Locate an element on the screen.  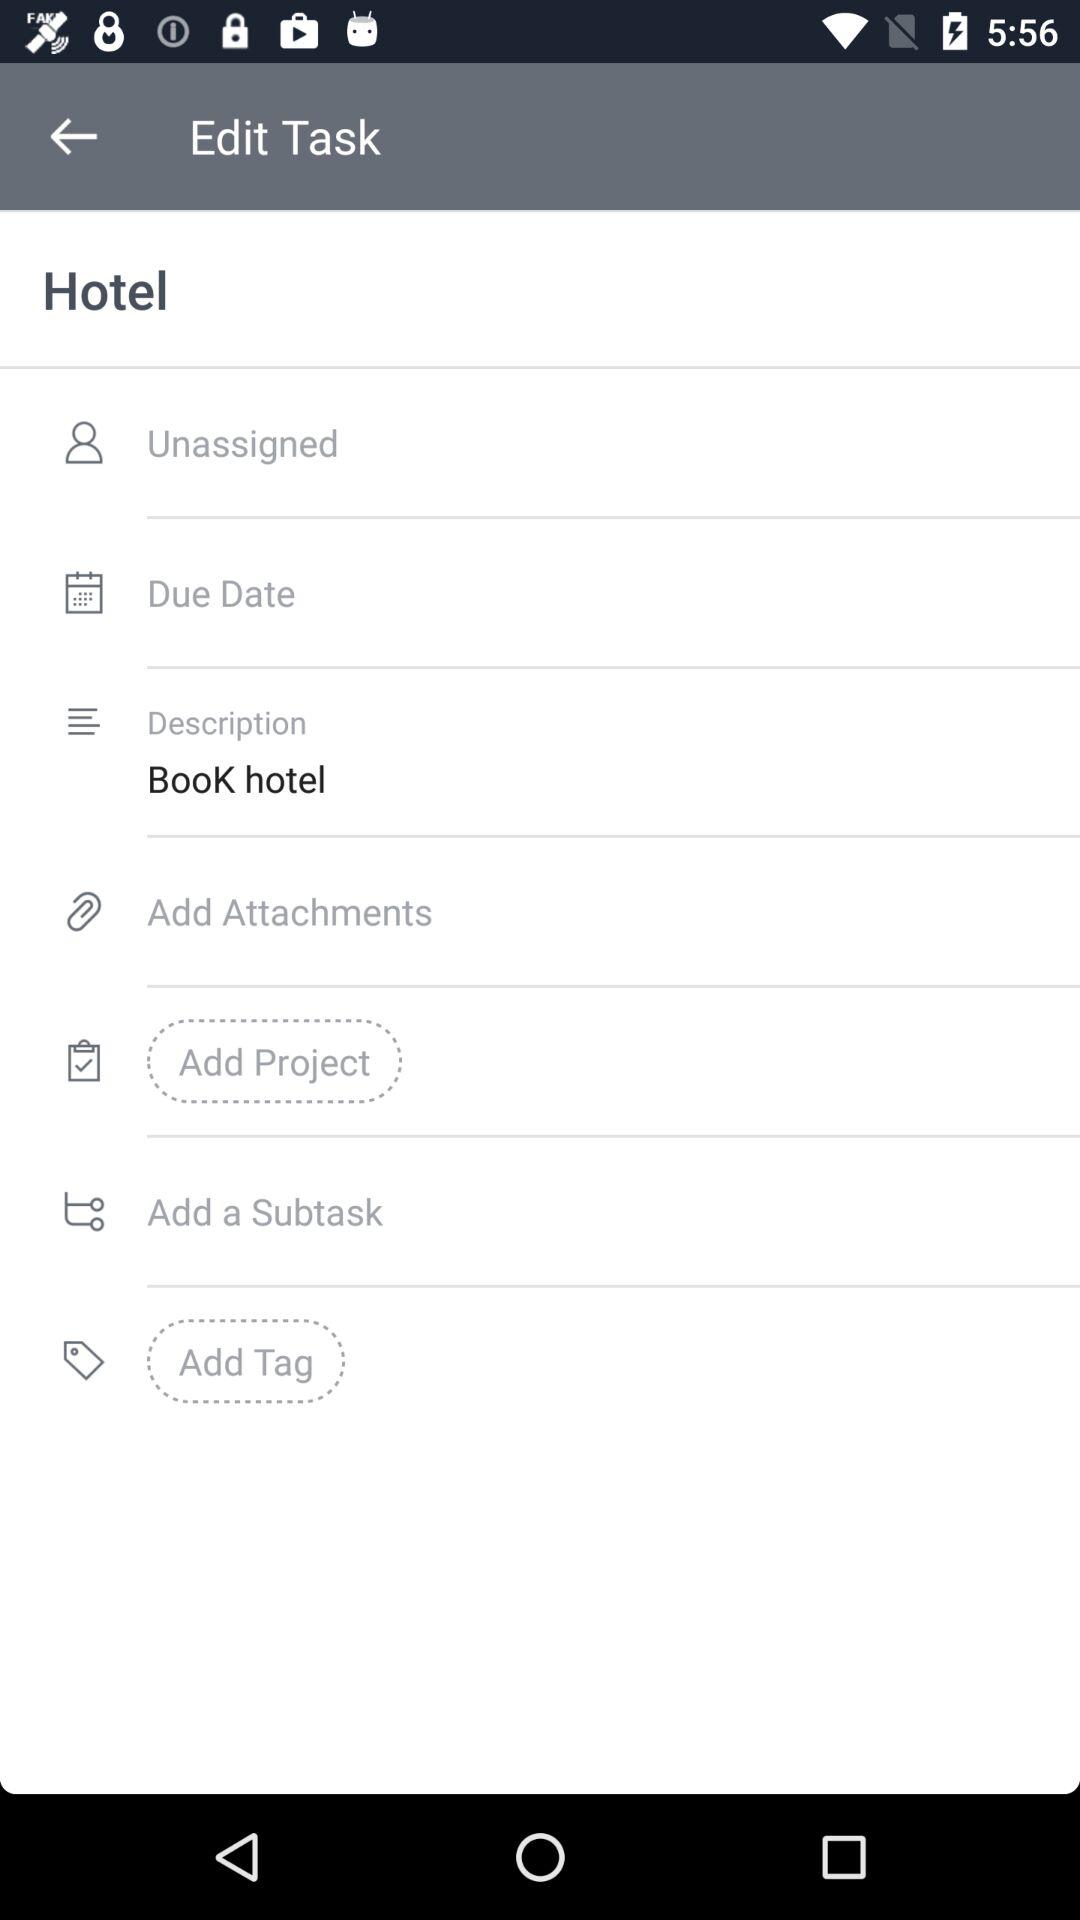
swipe to add project icon is located at coordinates (274, 1061).